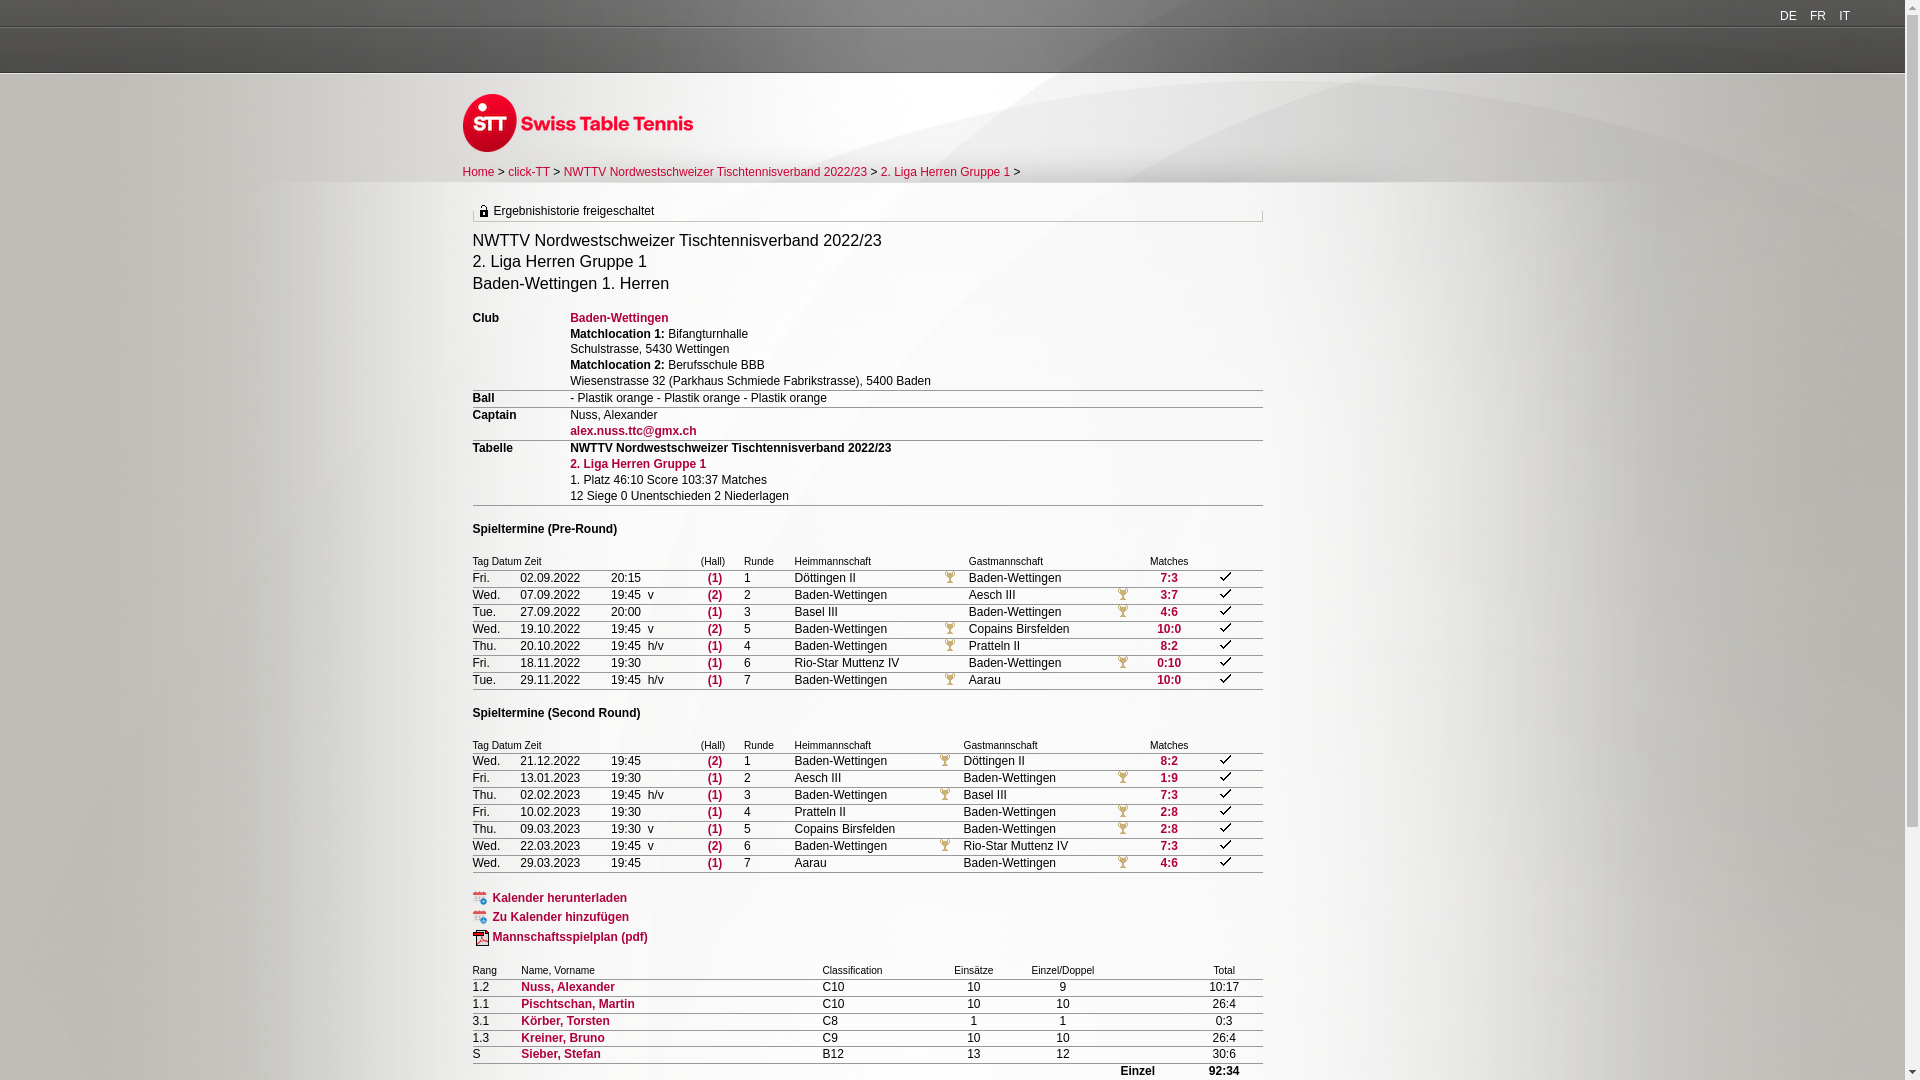 The width and height of the screenshot is (1920, 1080). I want to click on Victory, so click(950, 646).